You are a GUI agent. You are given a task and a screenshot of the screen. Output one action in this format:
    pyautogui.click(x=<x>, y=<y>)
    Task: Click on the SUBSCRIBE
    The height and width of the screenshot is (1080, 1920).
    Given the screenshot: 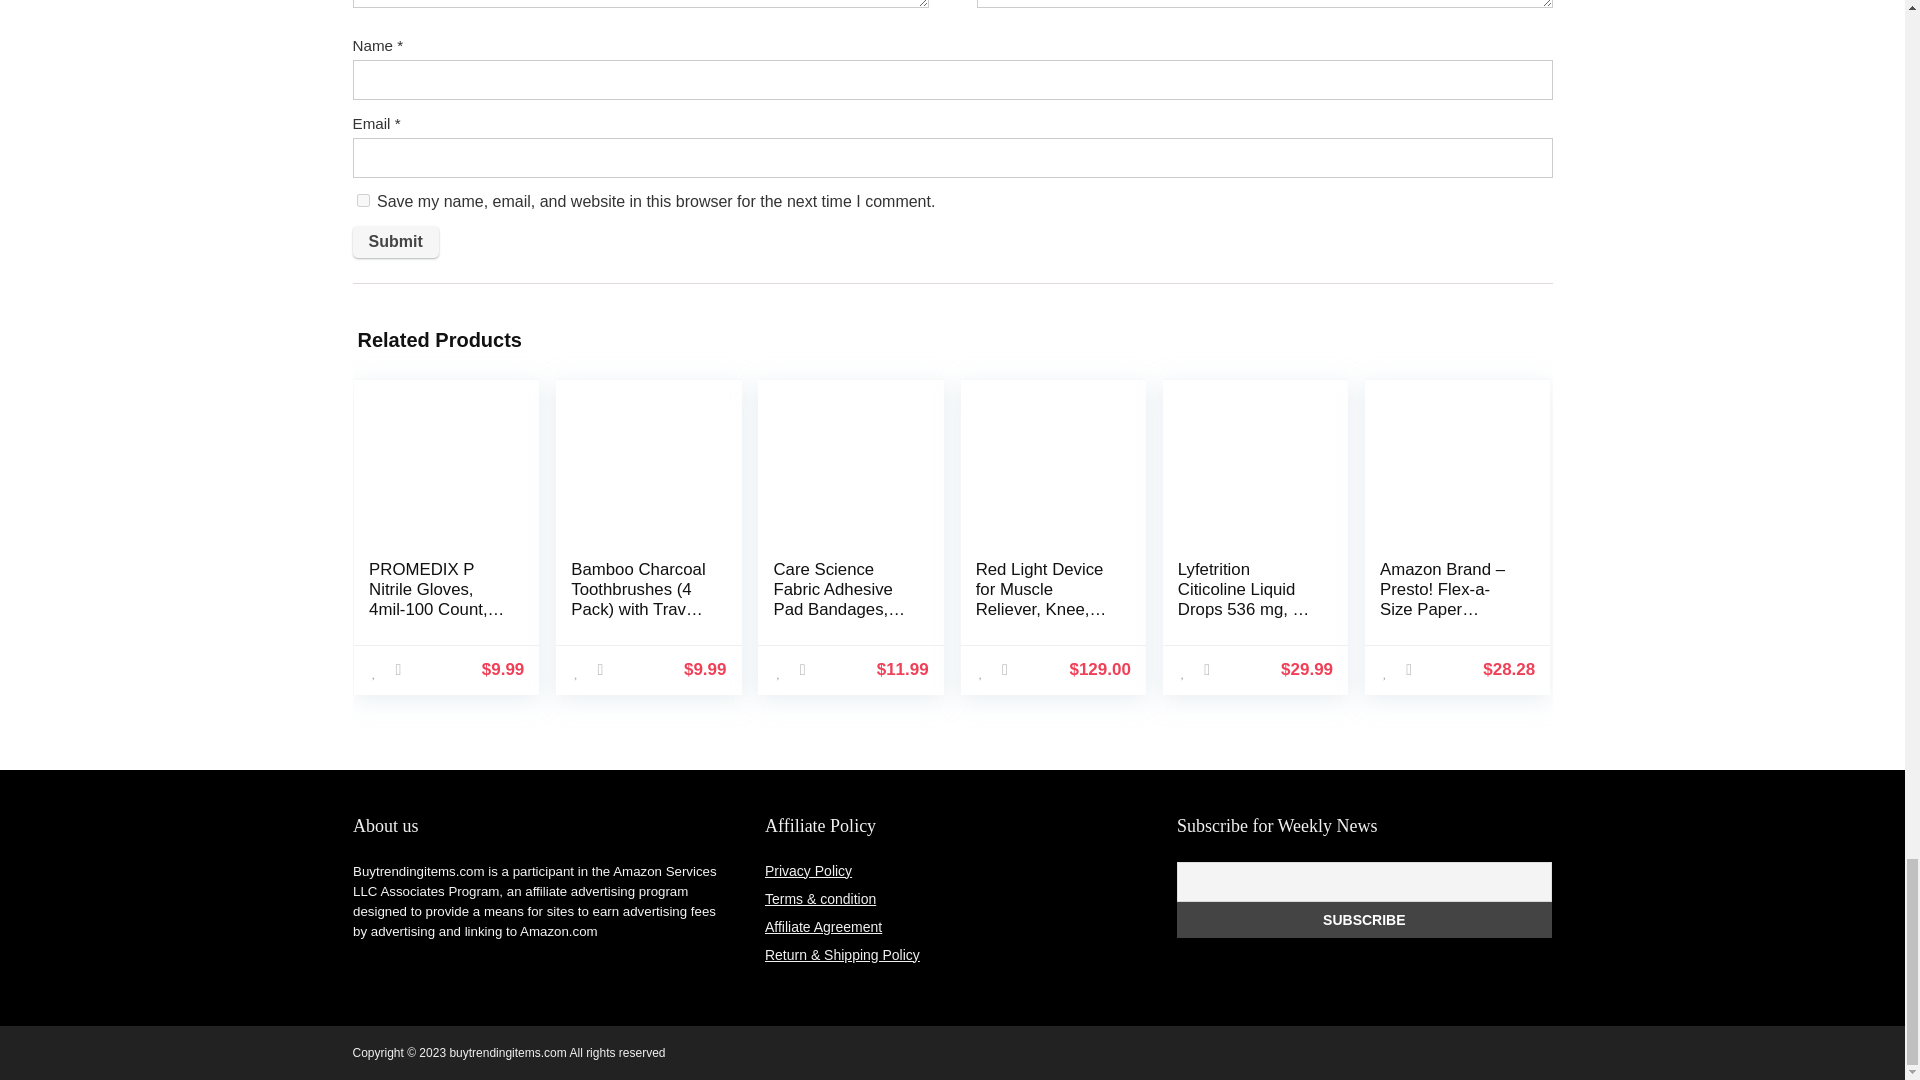 What is the action you would take?
    pyautogui.click(x=1364, y=920)
    